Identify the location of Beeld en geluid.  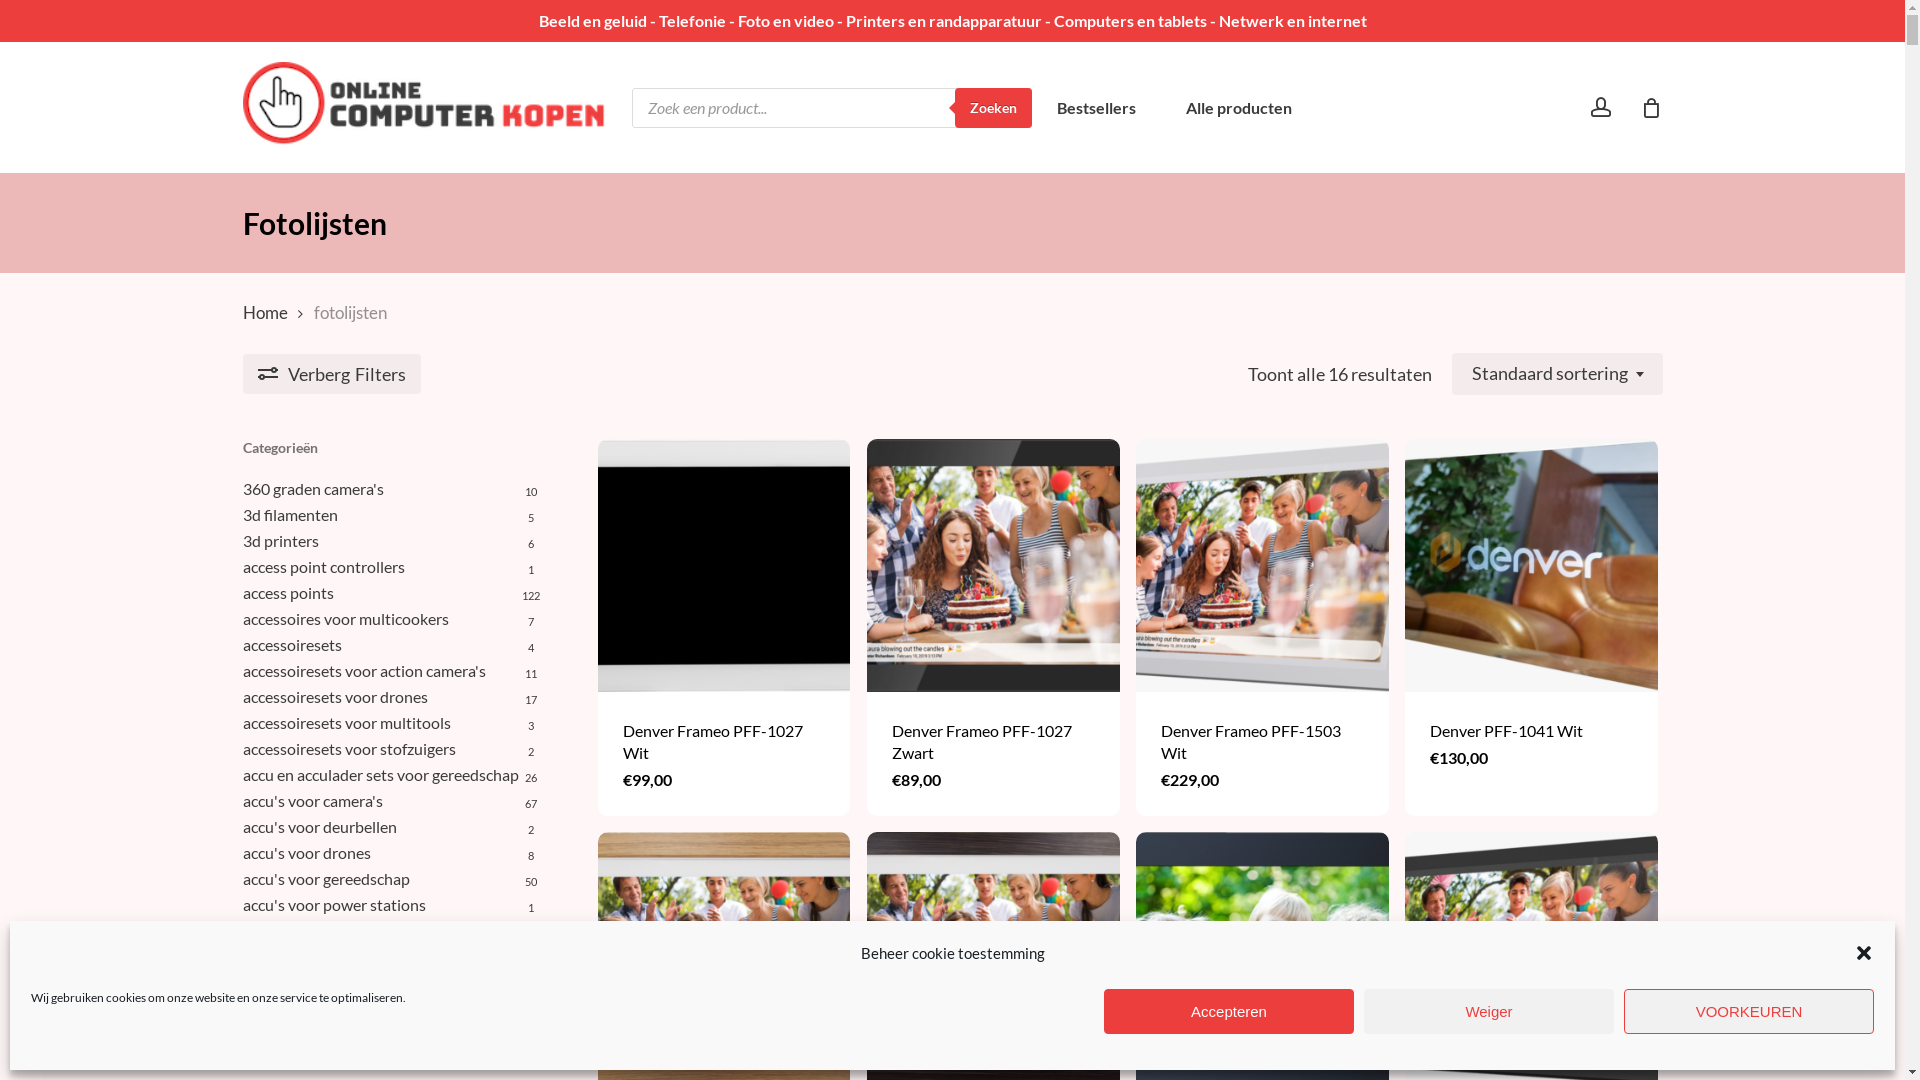
(592, 20).